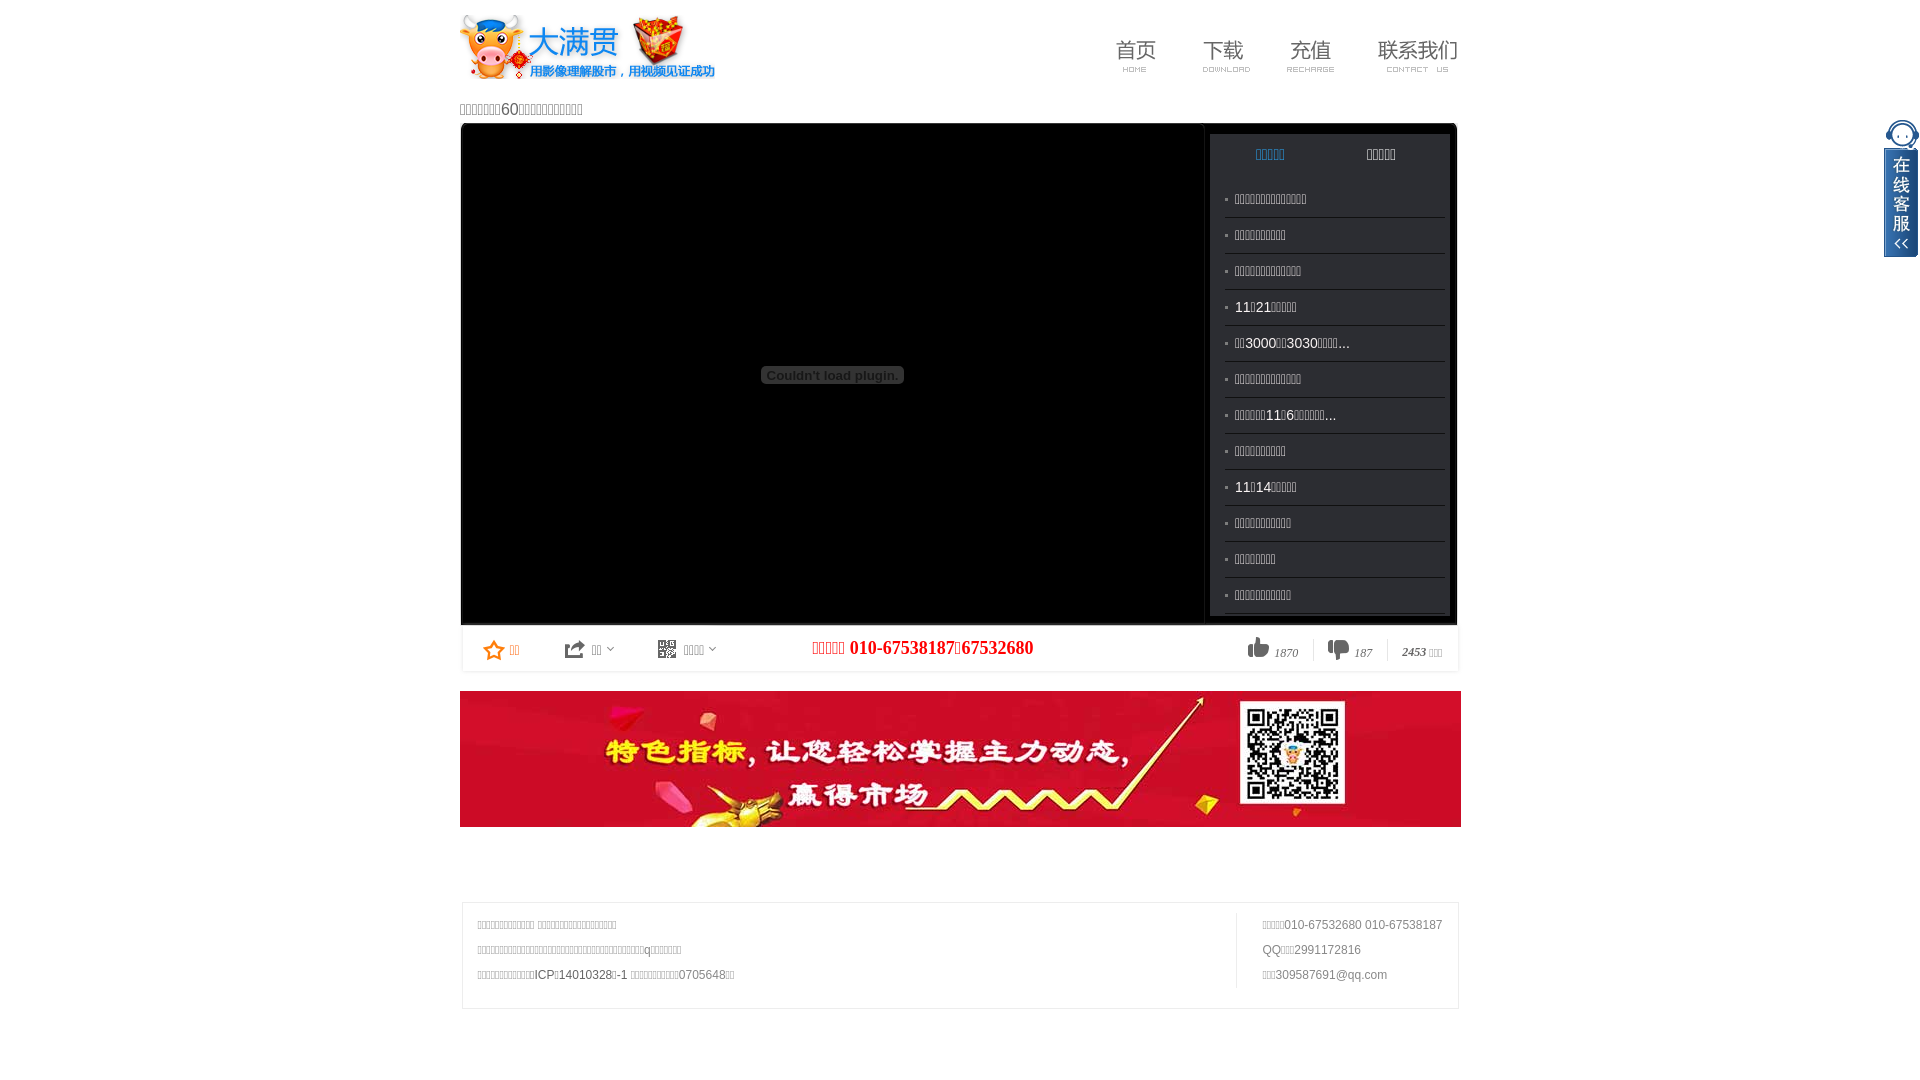 Image resolution: width=1920 pixels, height=1080 pixels. I want to click on 187, so click(1350, 649).